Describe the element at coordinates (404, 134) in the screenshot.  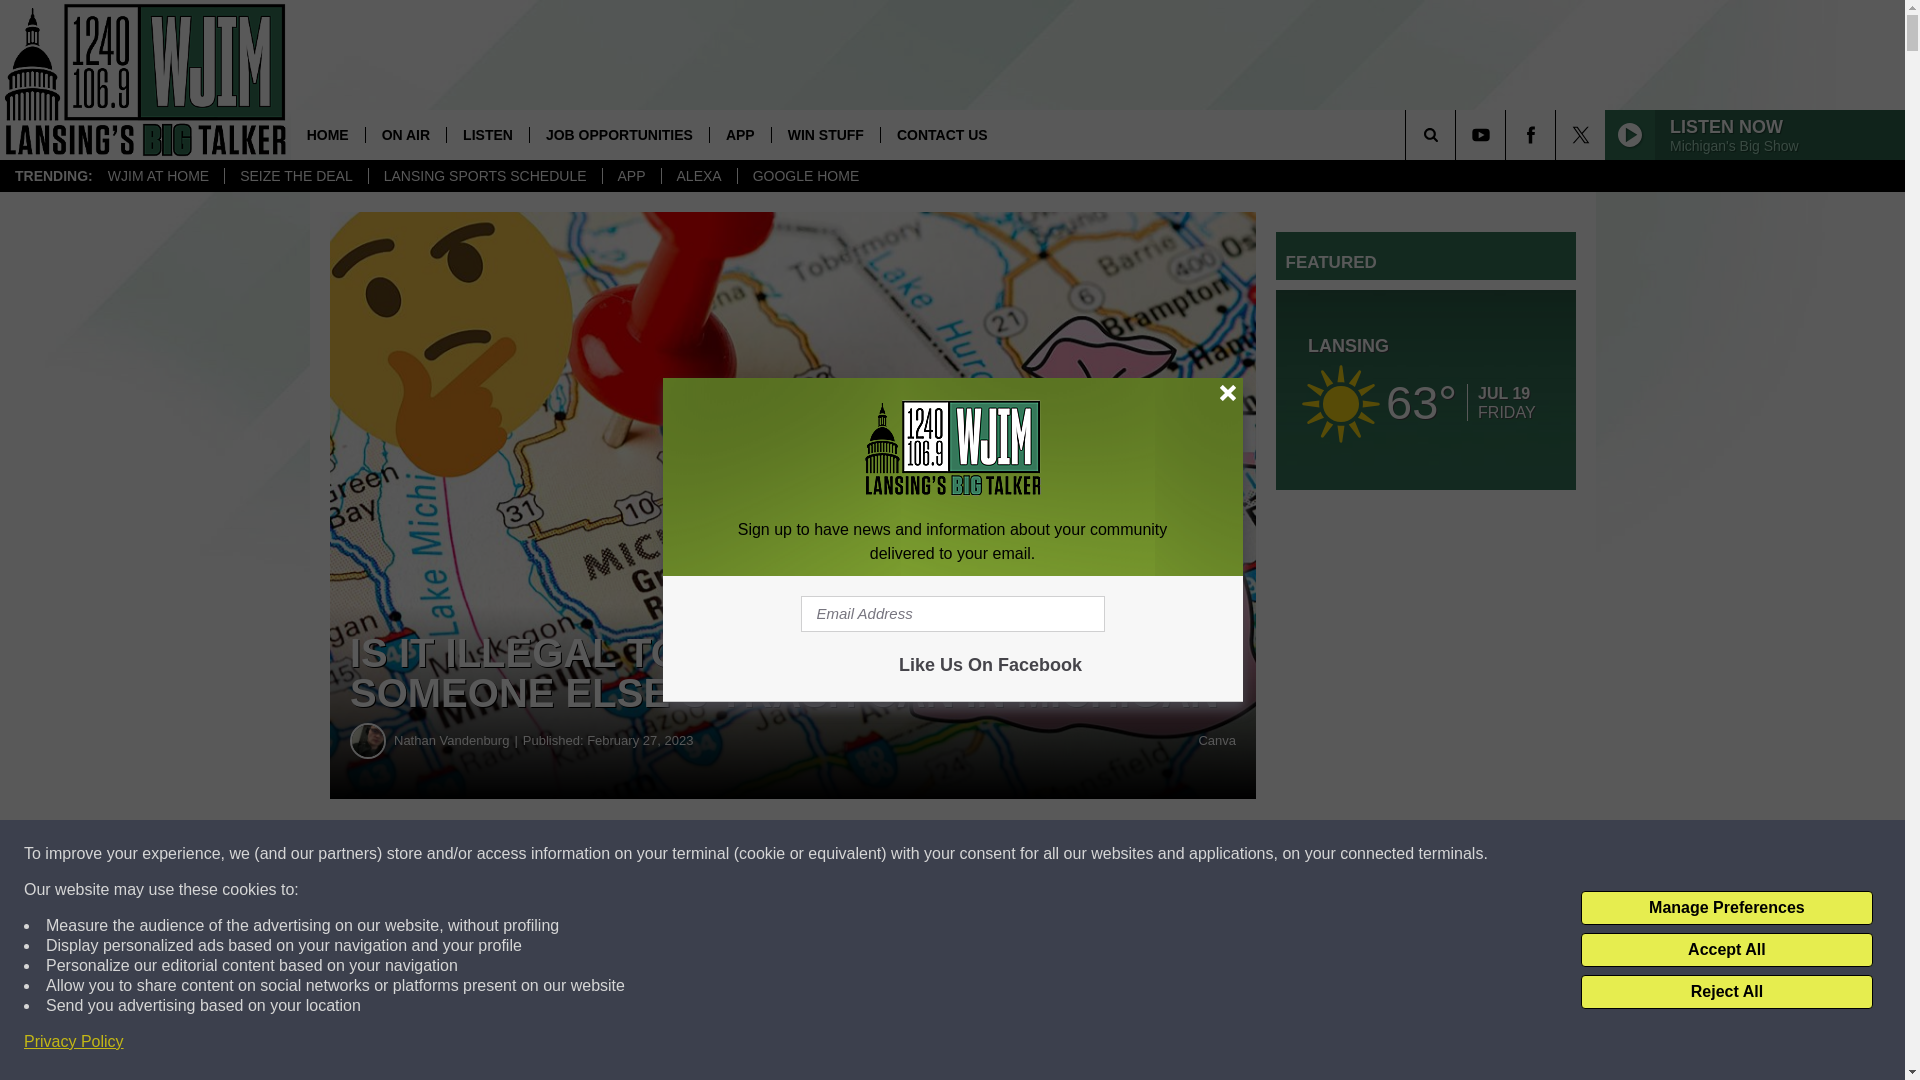
I see `ON AIR` at that location.